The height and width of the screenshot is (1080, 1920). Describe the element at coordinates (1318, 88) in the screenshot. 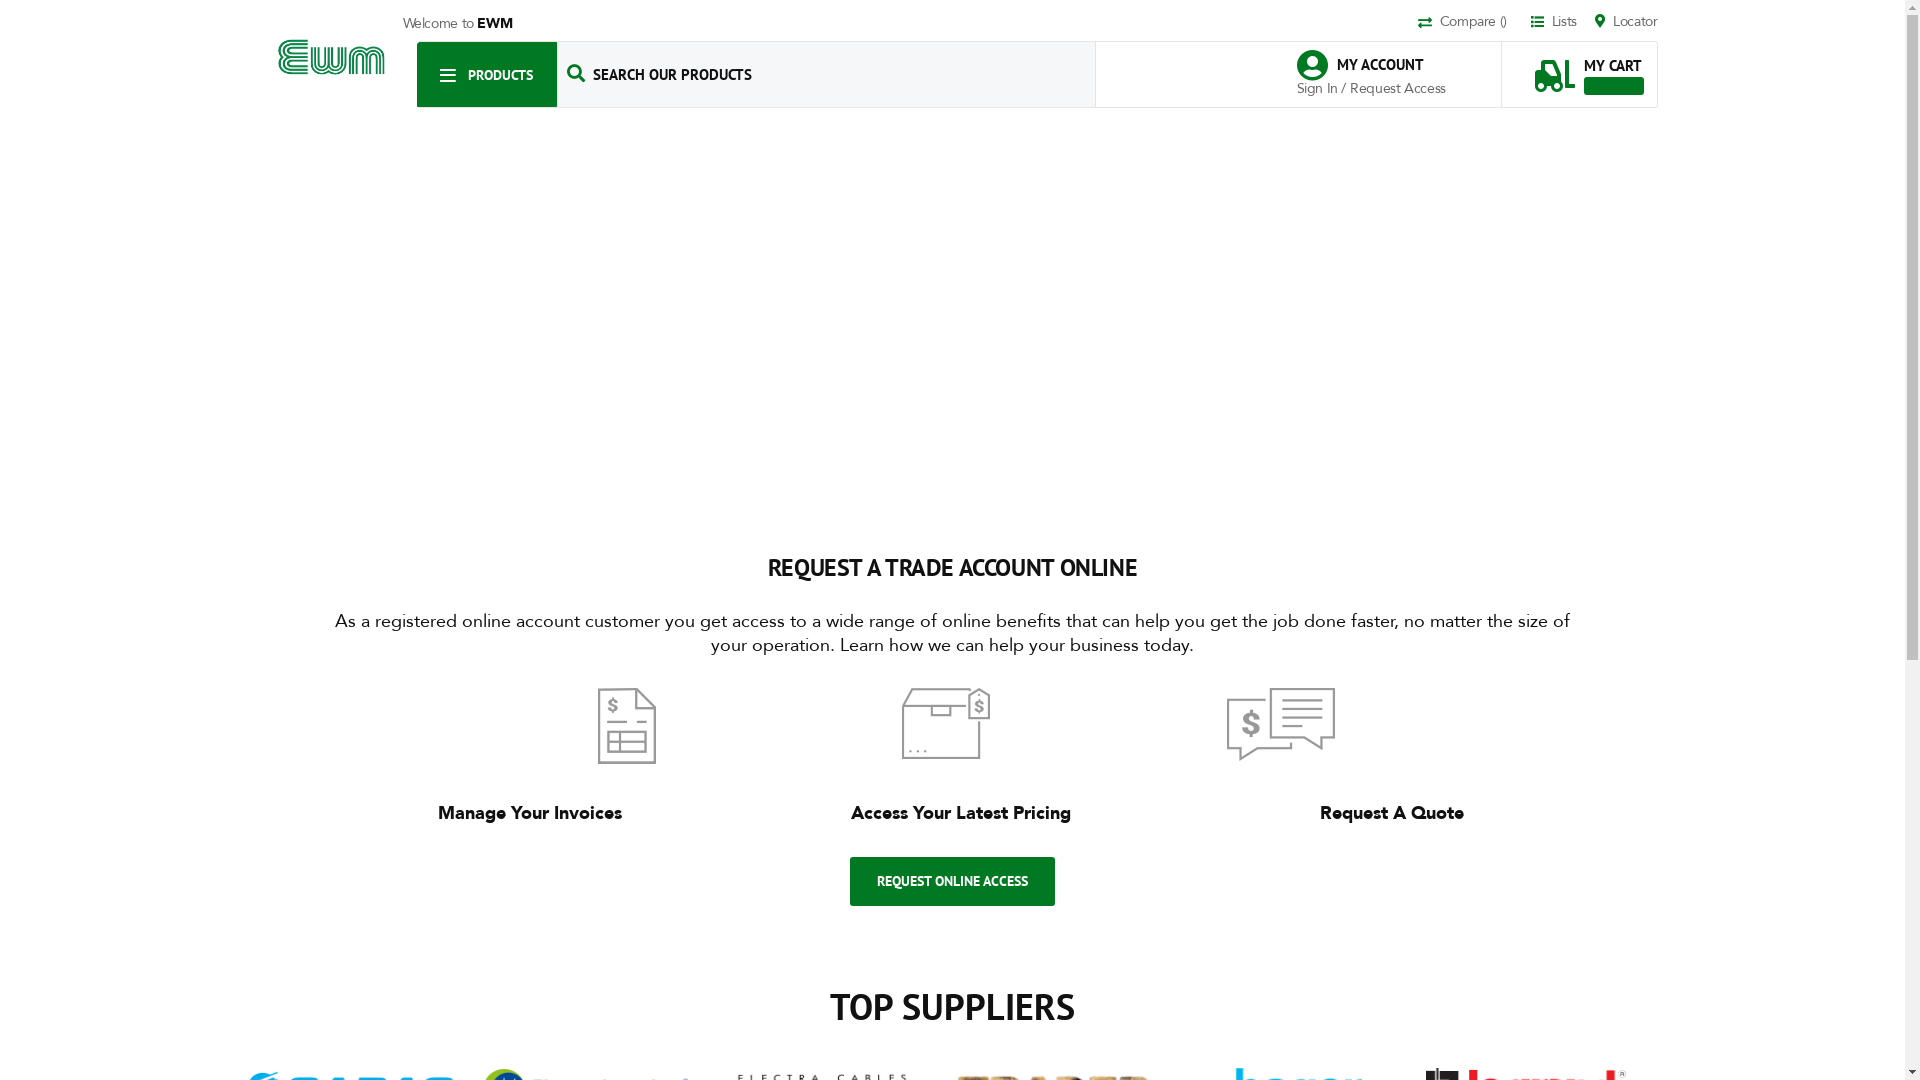

I see `Sign In` at that location.